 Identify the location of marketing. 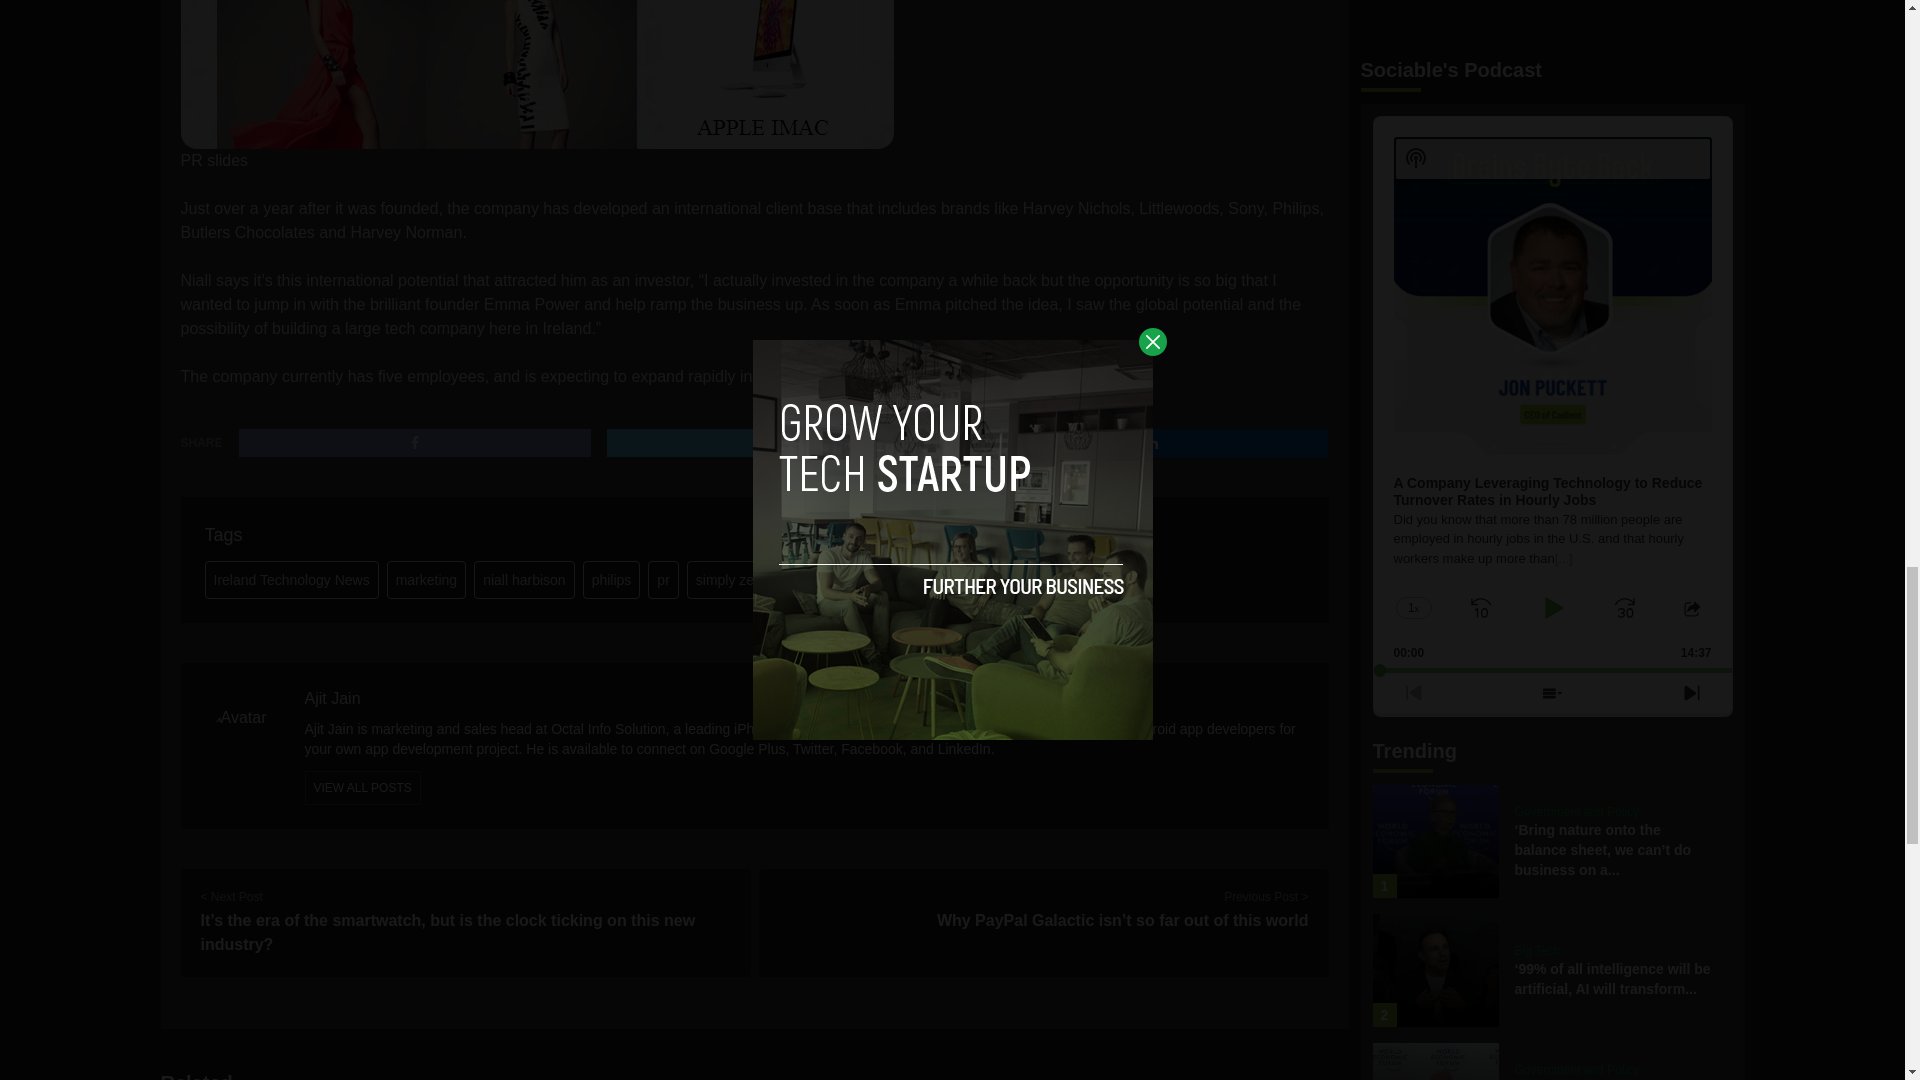
(426, 580).